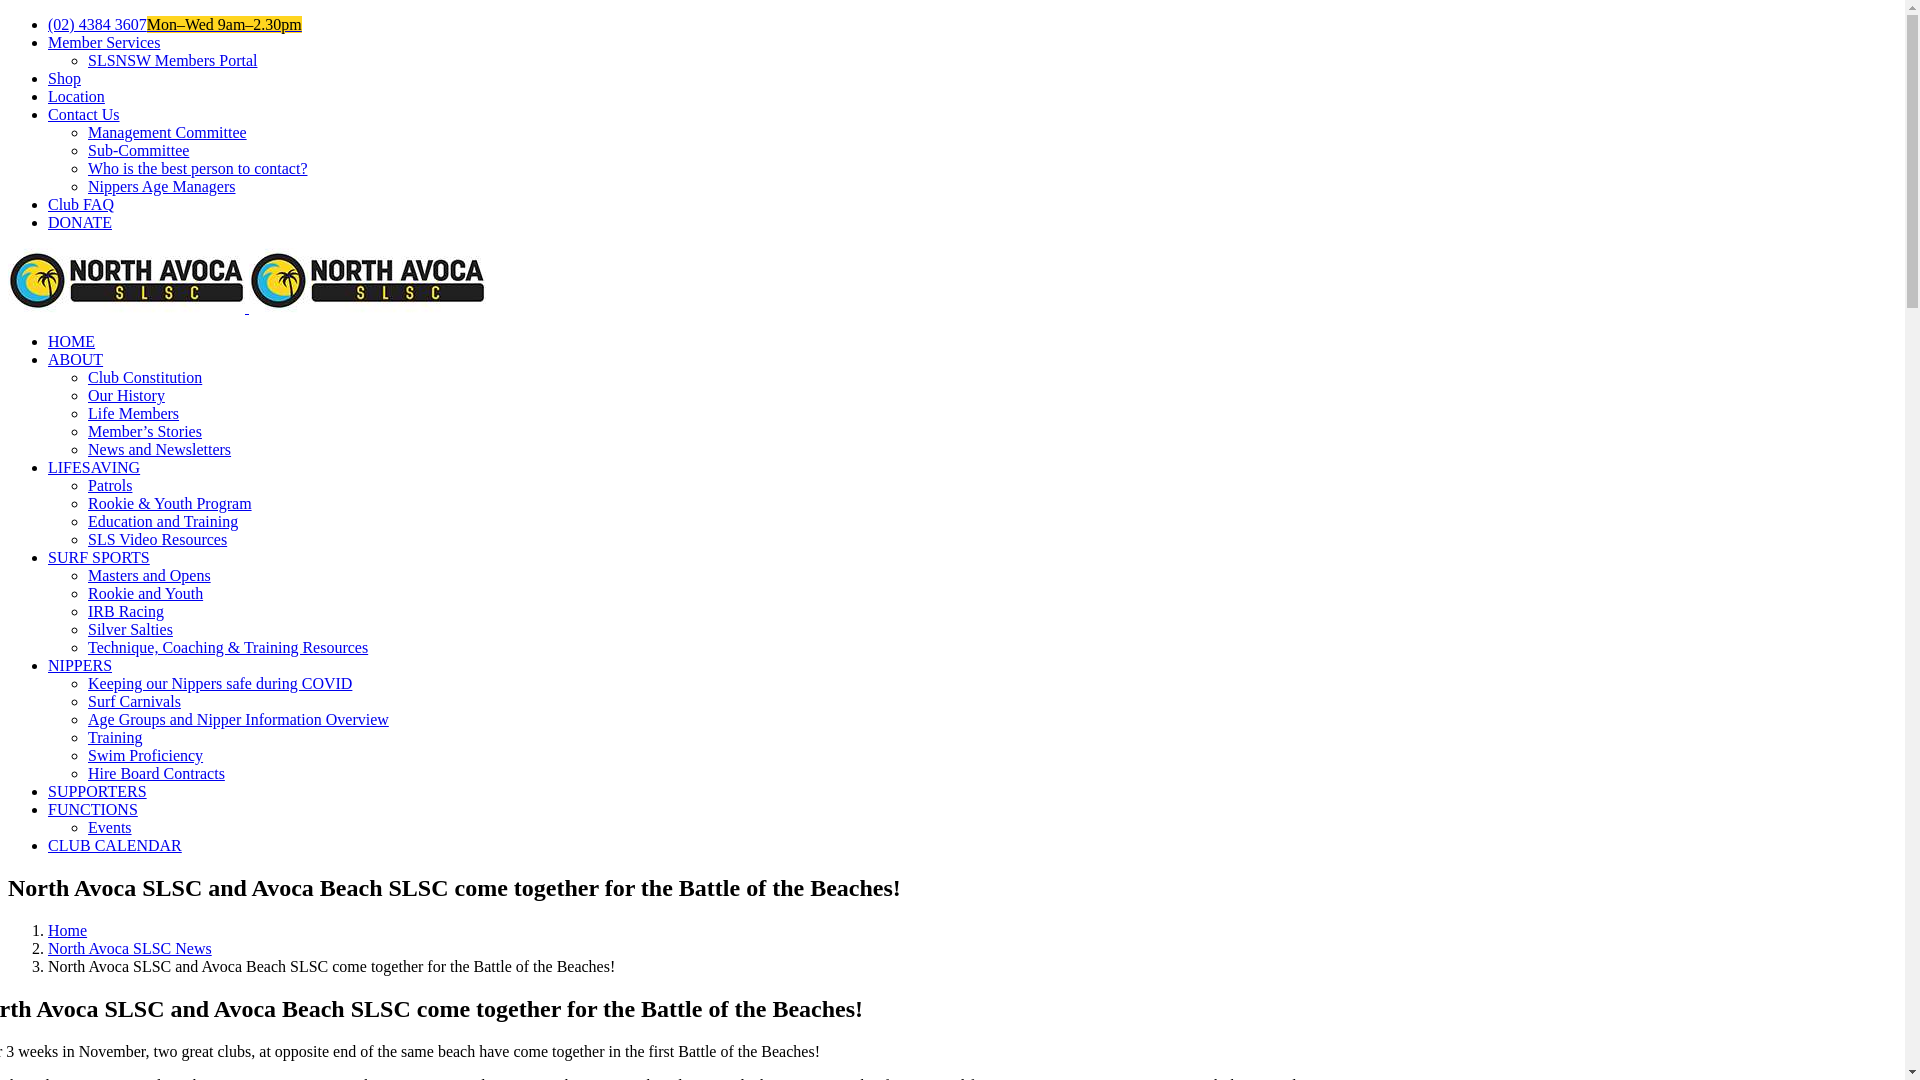  Describe the element at coordinates (170, 504) in the screenshot. I see `Rookie & Youth Program` at that location.